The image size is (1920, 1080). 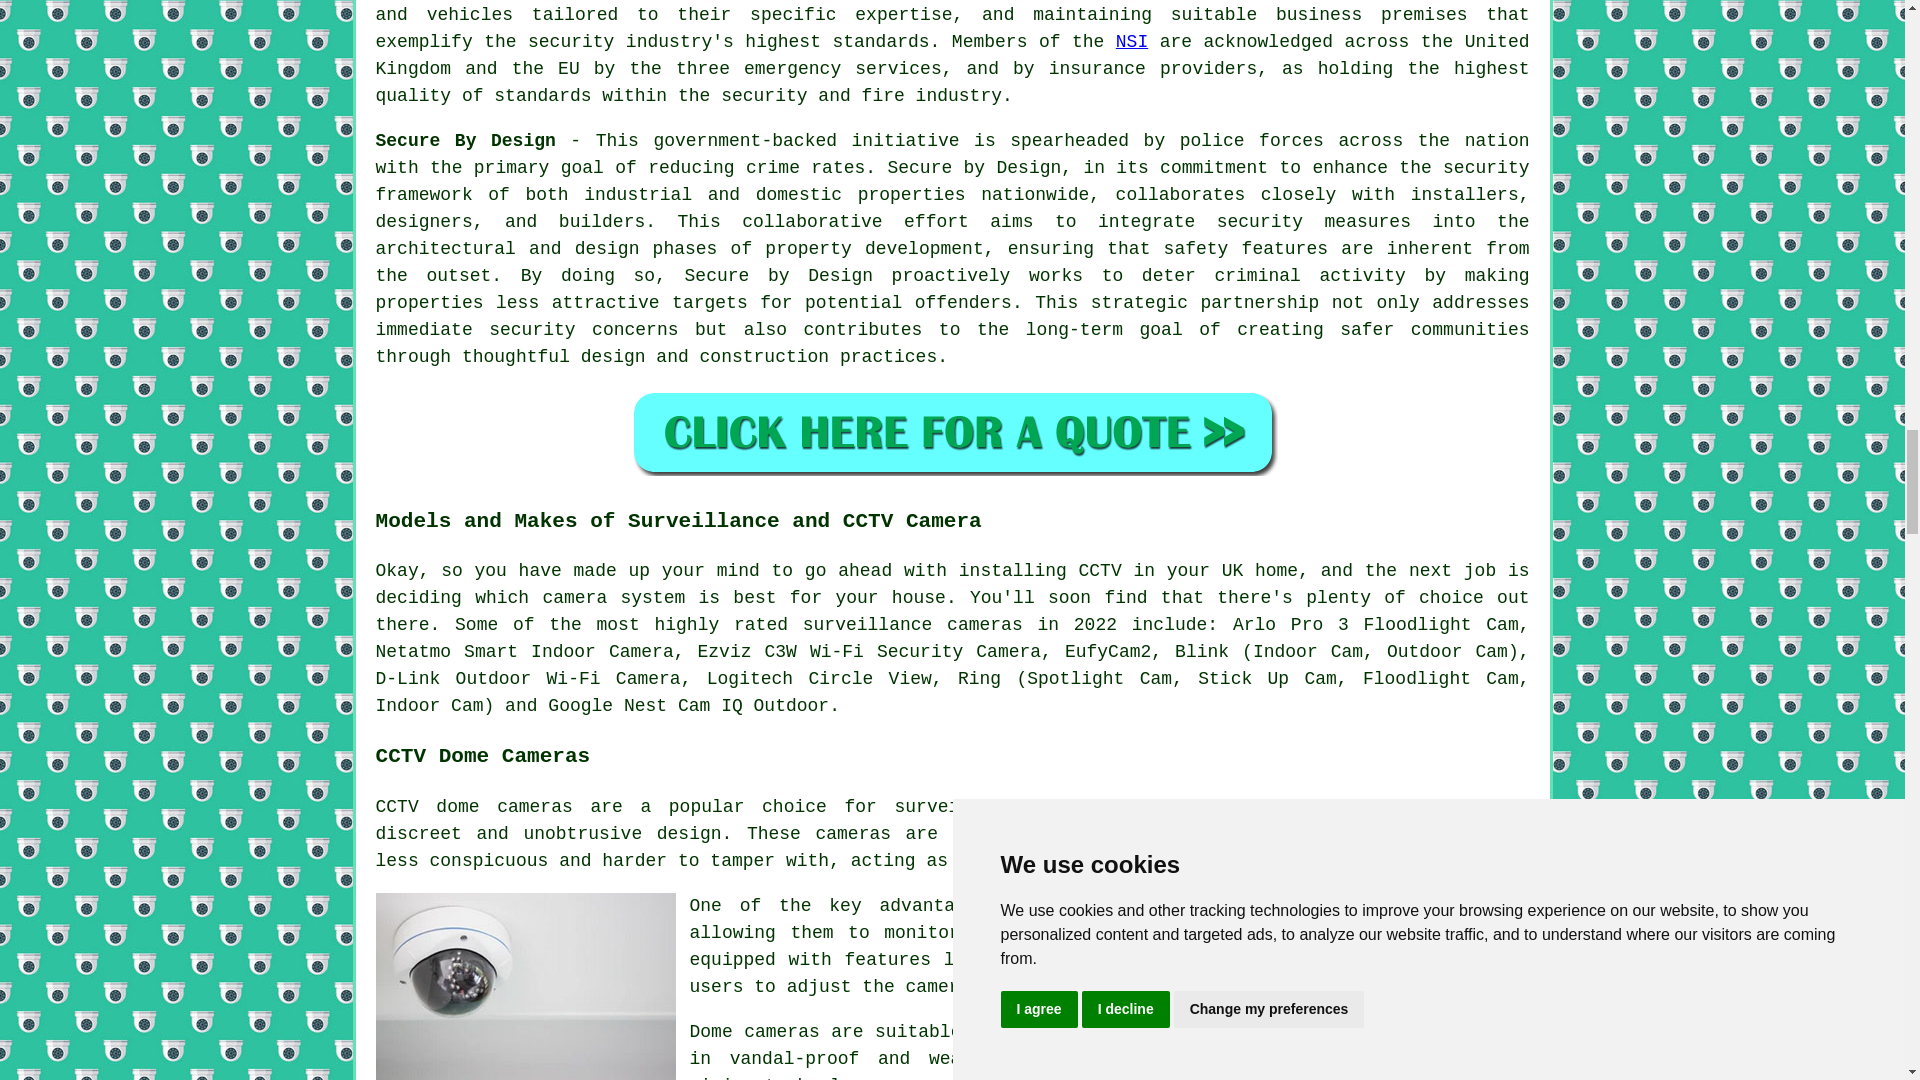 I want to click on CCTV Dome Cameras, so click(x=526, y=986).